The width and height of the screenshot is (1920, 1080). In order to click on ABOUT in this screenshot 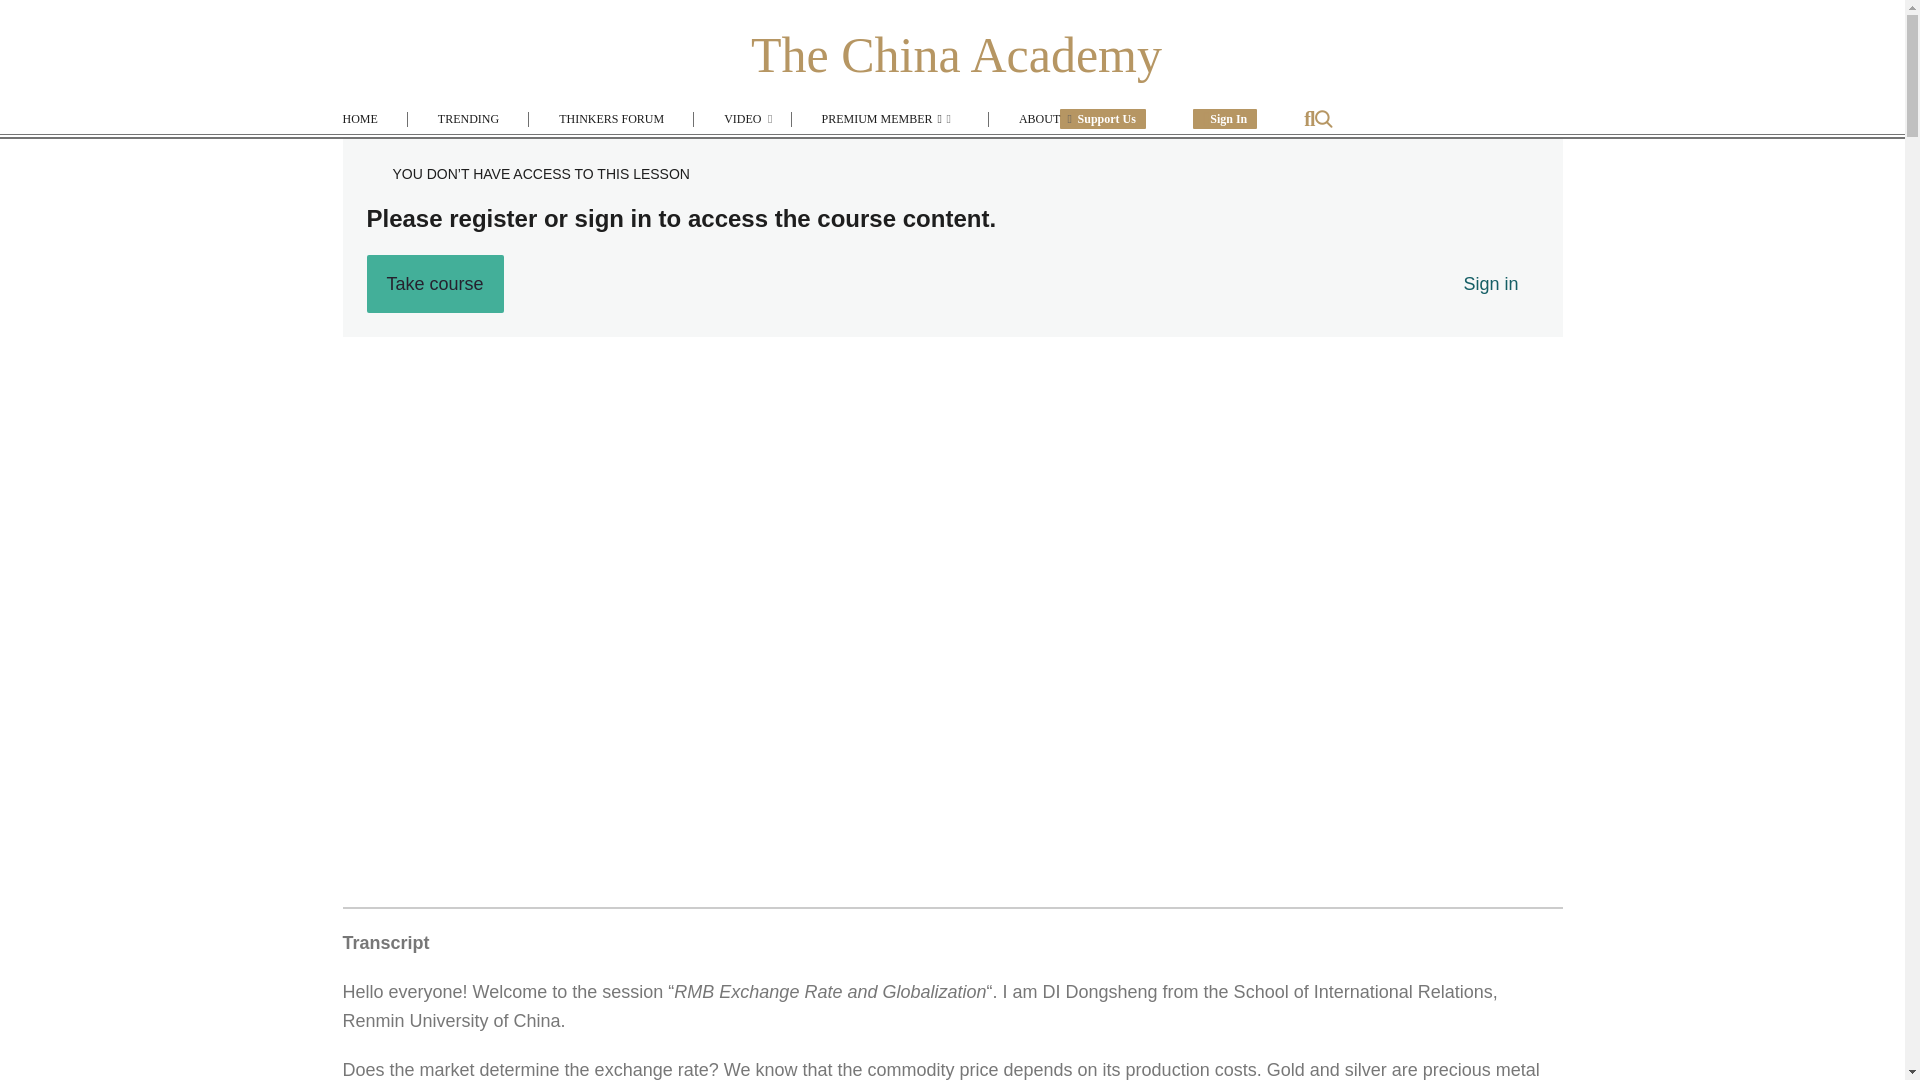, I will do `click(1024, 120)`.